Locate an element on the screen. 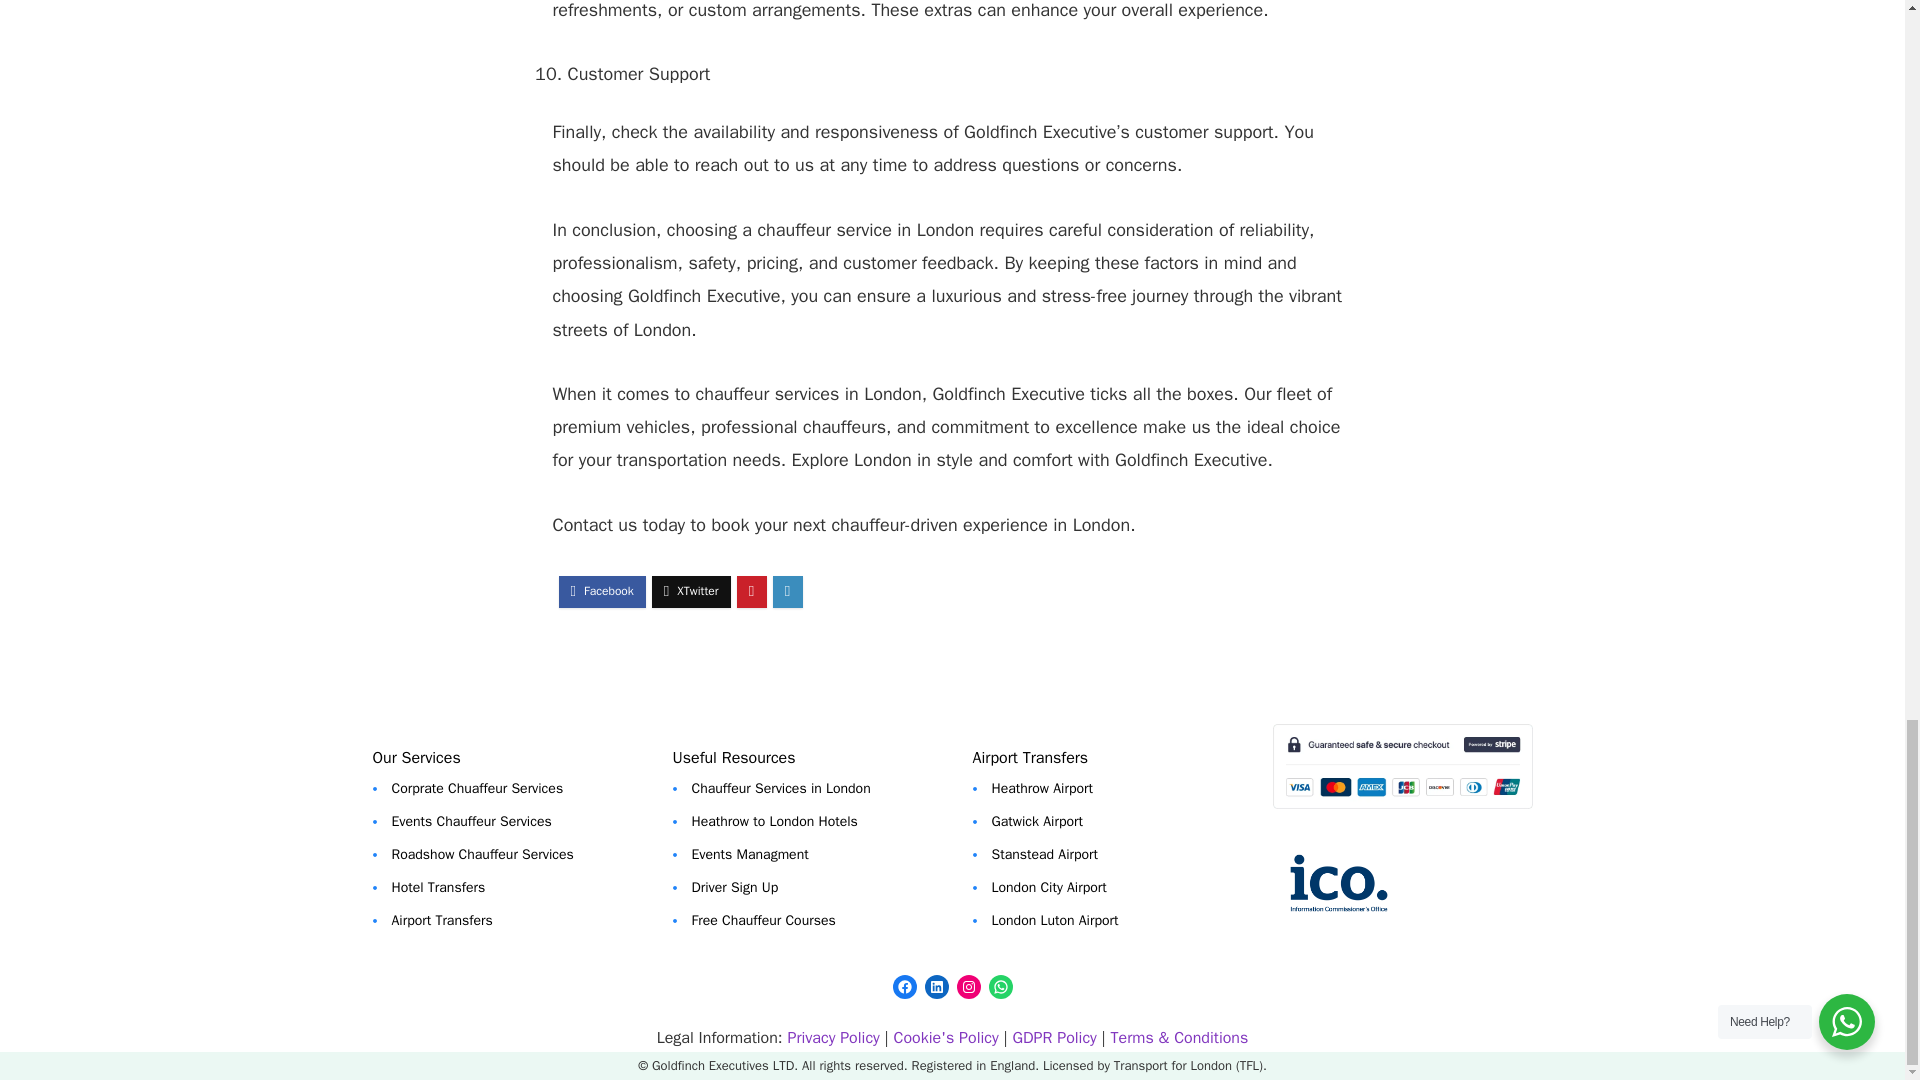 This screenshot has height=1080, width=1920. Instagram is located at coordinates (968, 987).